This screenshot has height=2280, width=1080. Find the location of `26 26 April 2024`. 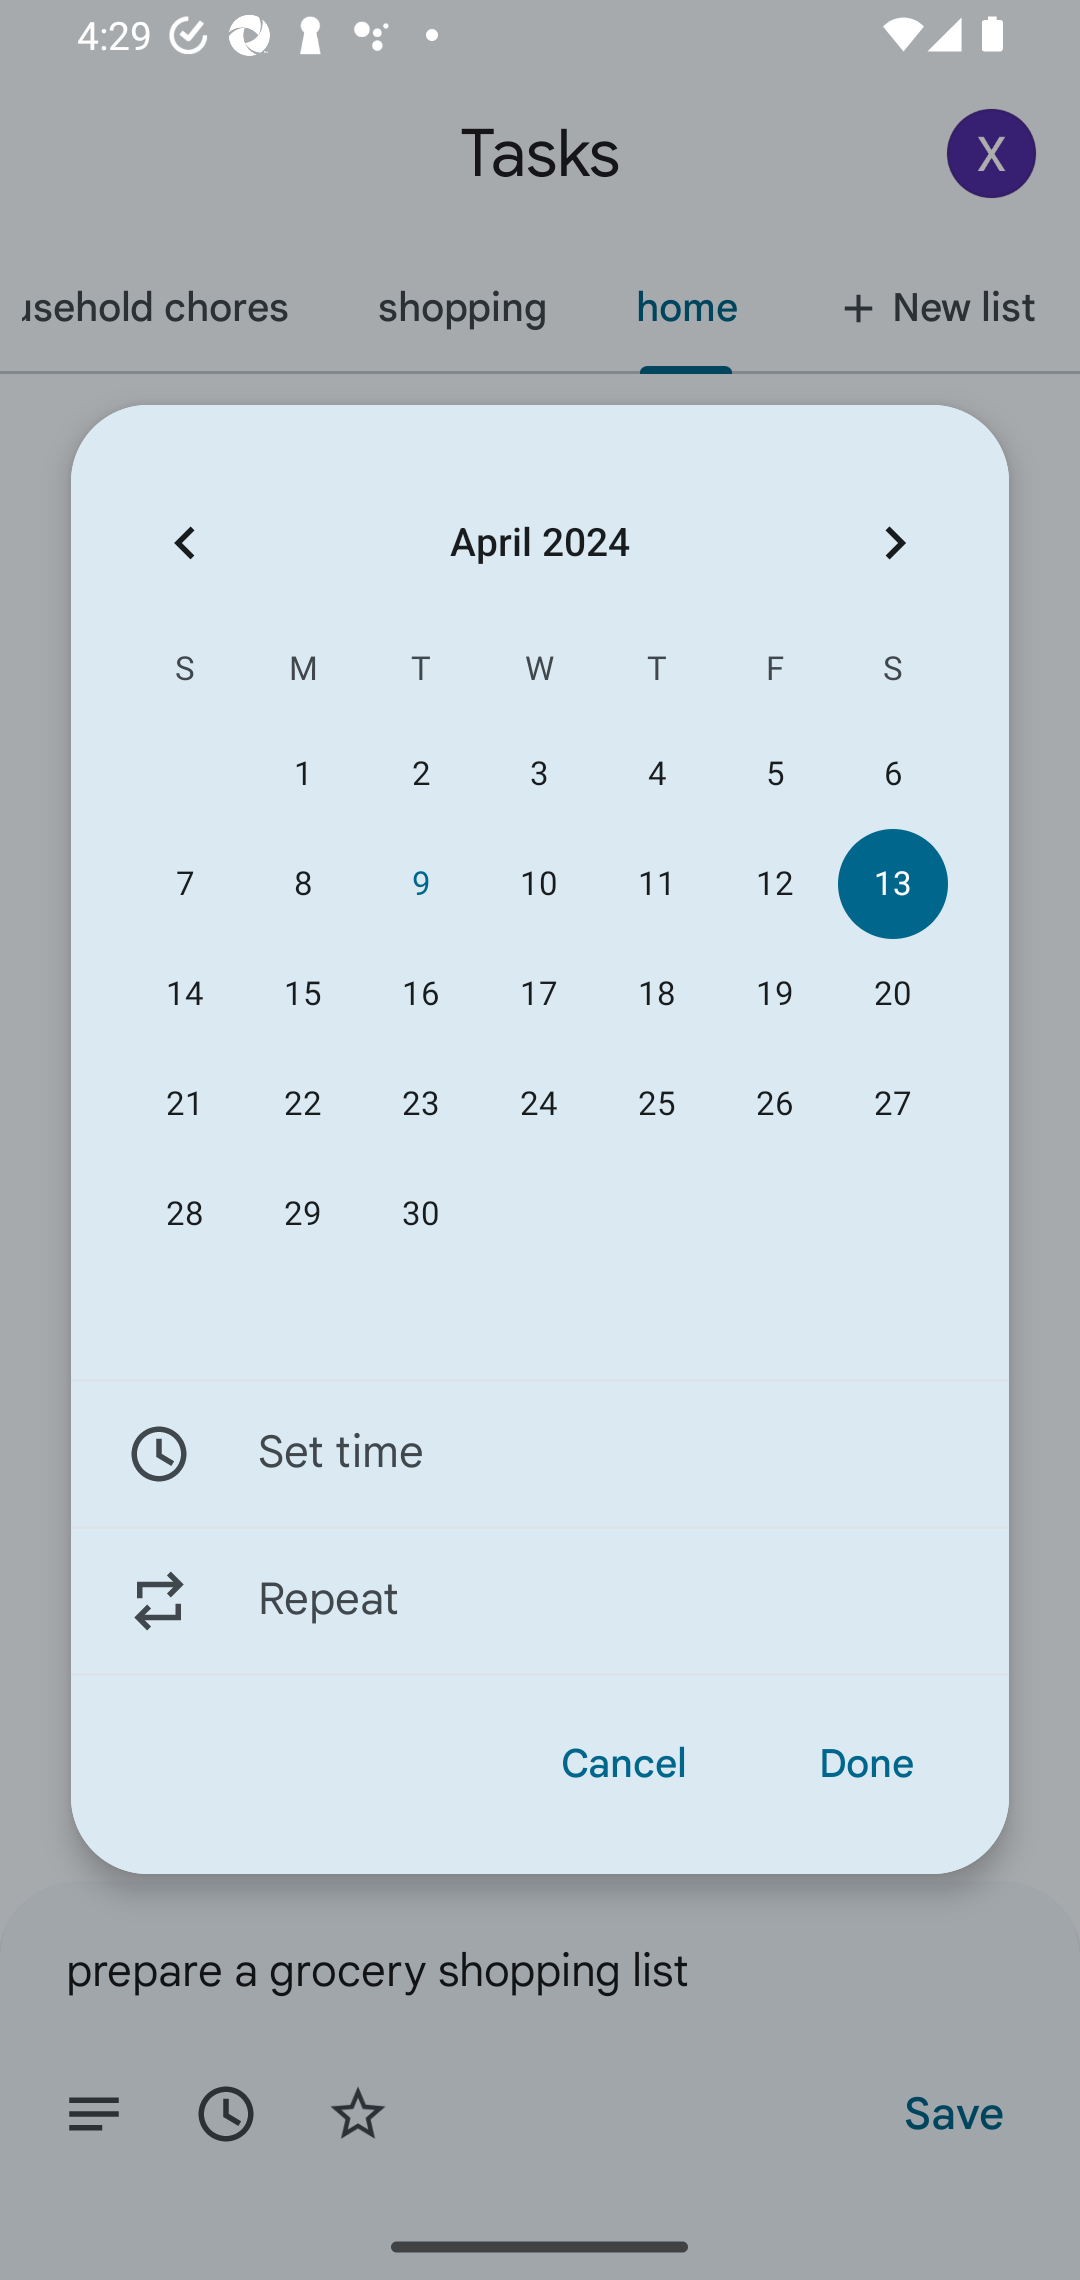

26 26 April 2024 is located at coordinates (774, 1103).